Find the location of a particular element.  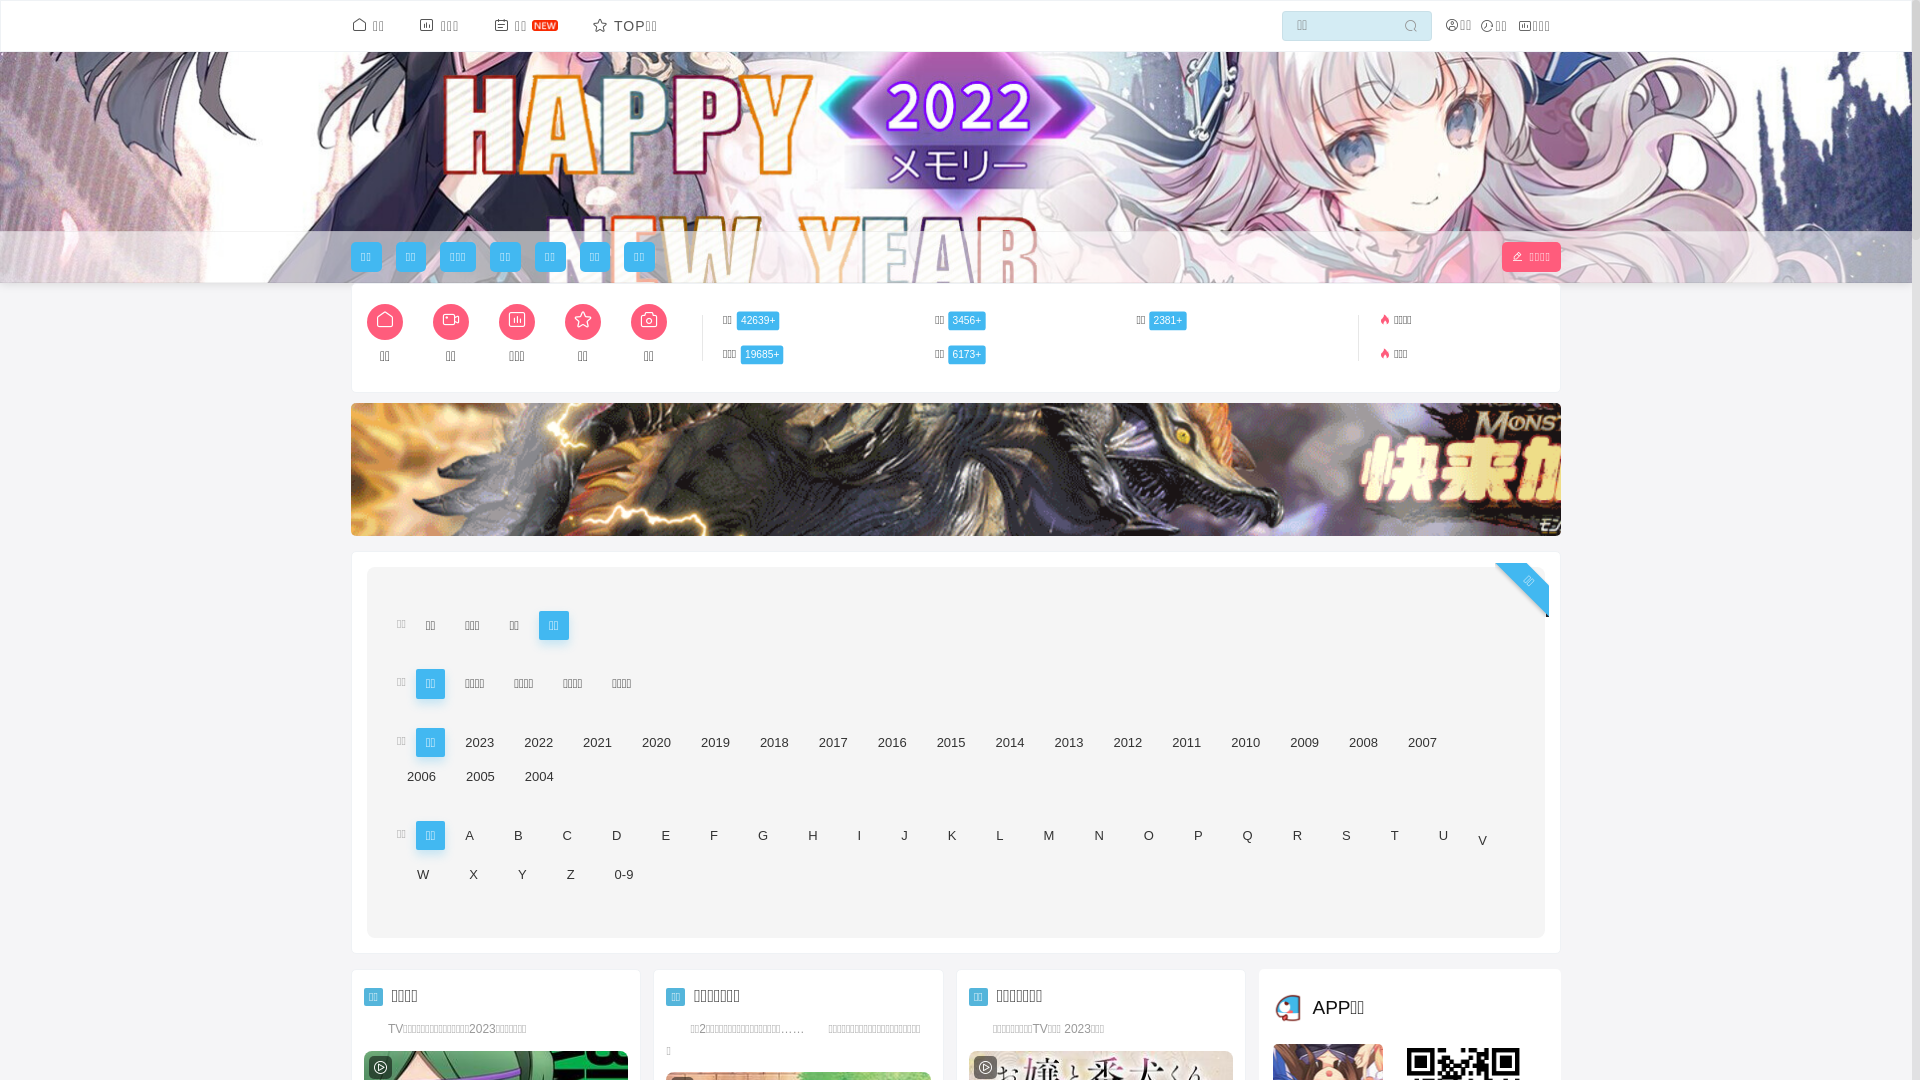

2012 is located at coordinates (1128, 742).